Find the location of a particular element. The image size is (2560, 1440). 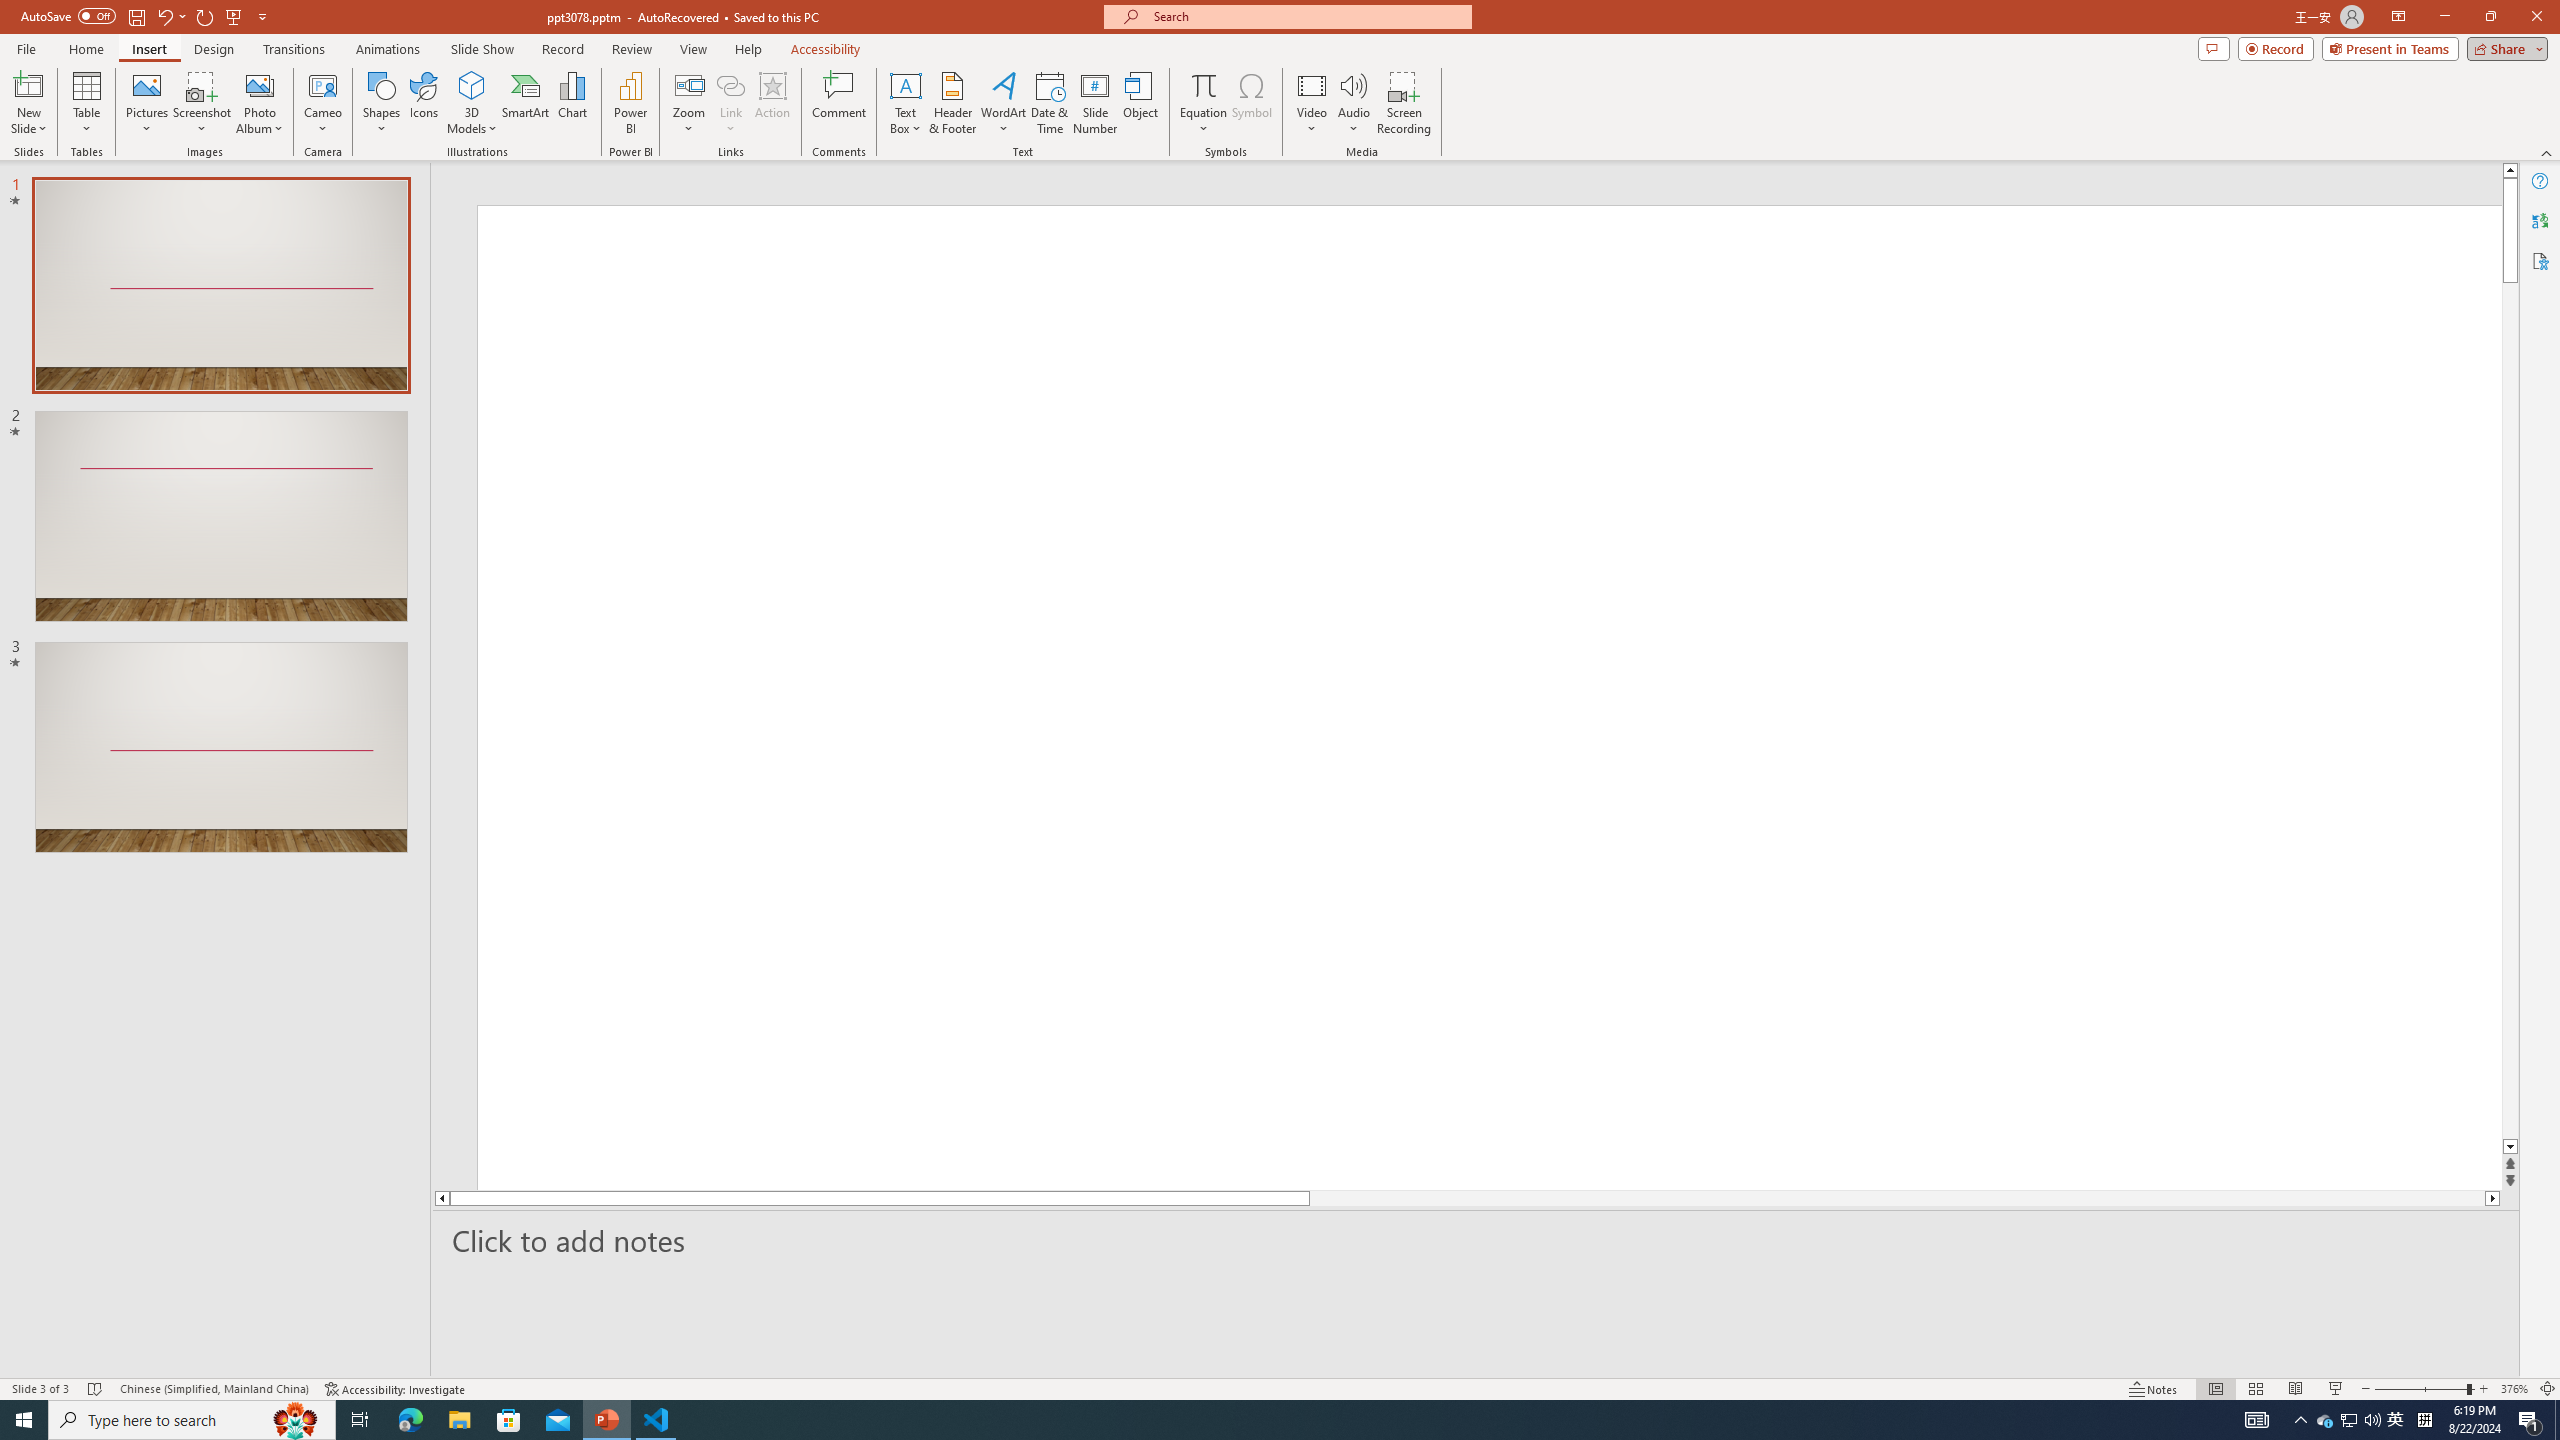

3D Models is located at coordinates (472, 103).